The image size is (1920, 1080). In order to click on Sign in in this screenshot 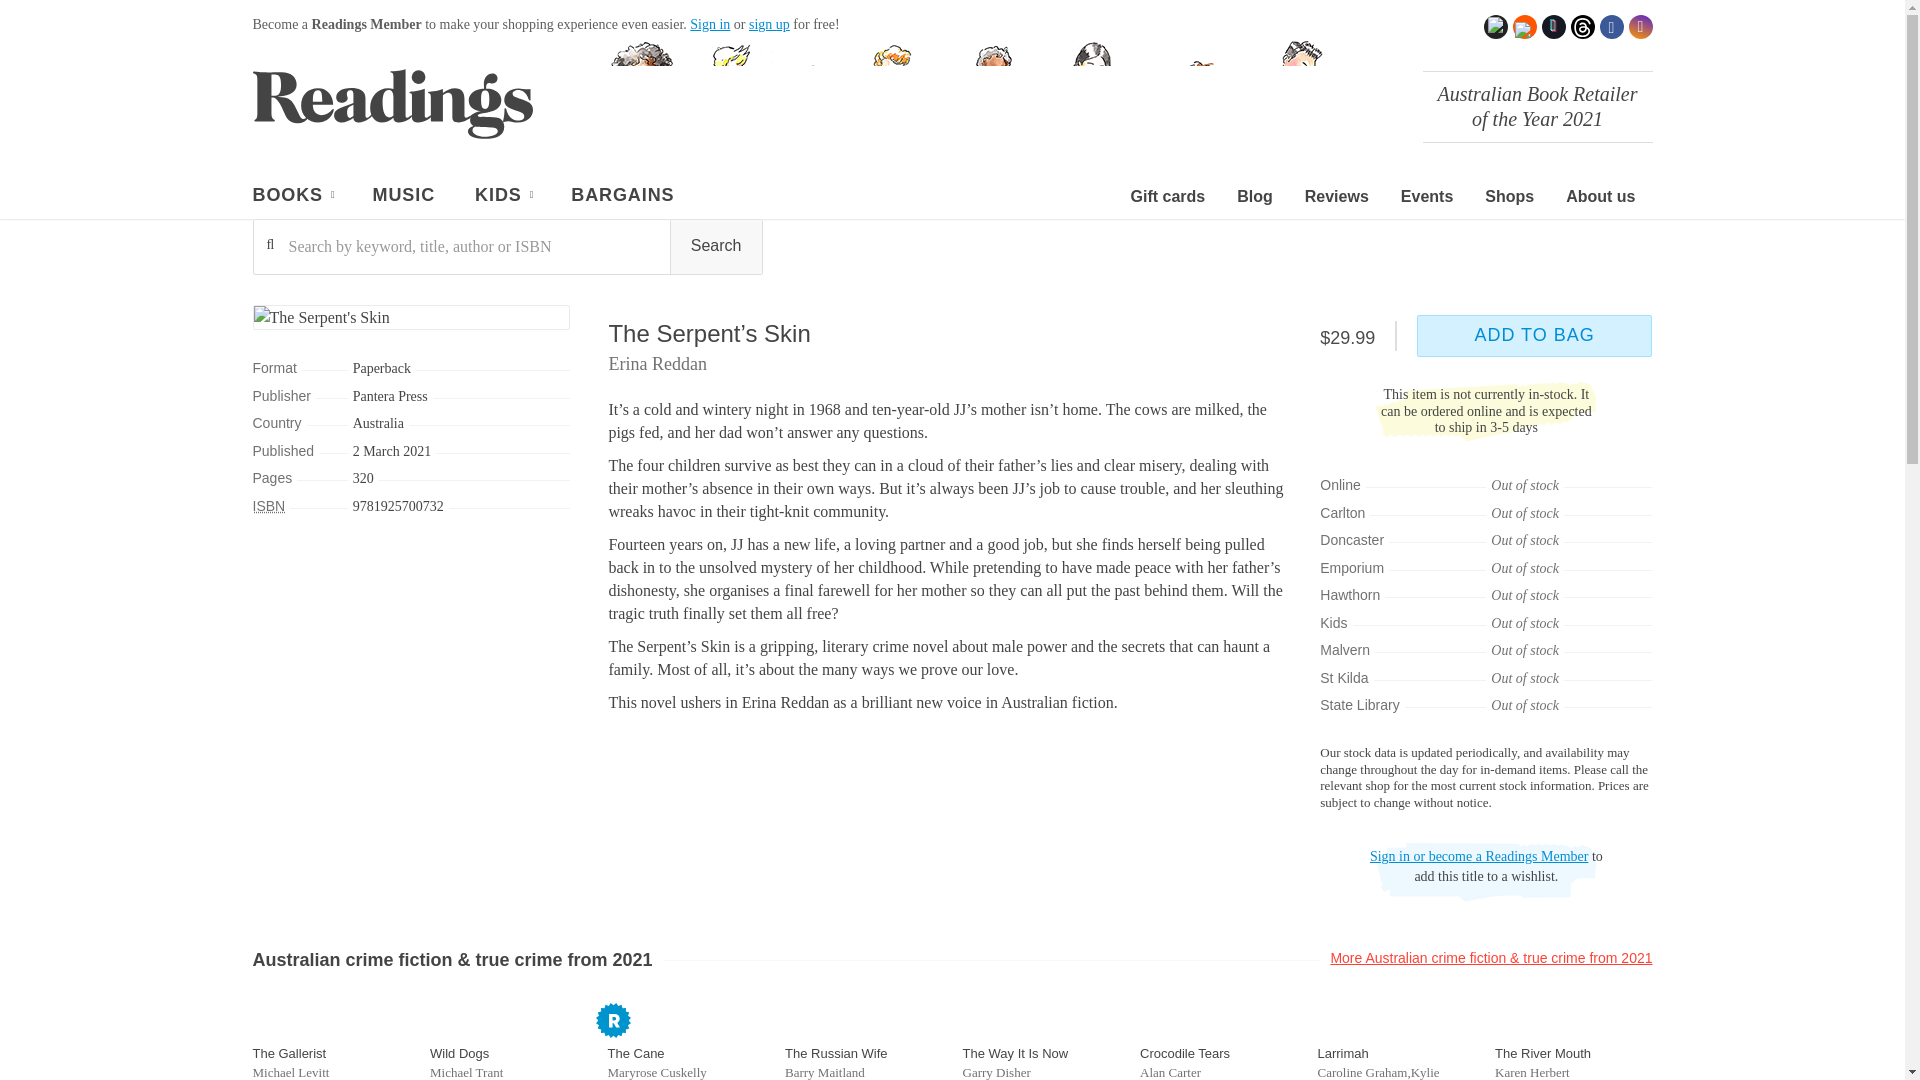, I will do `click(709, 24)`.